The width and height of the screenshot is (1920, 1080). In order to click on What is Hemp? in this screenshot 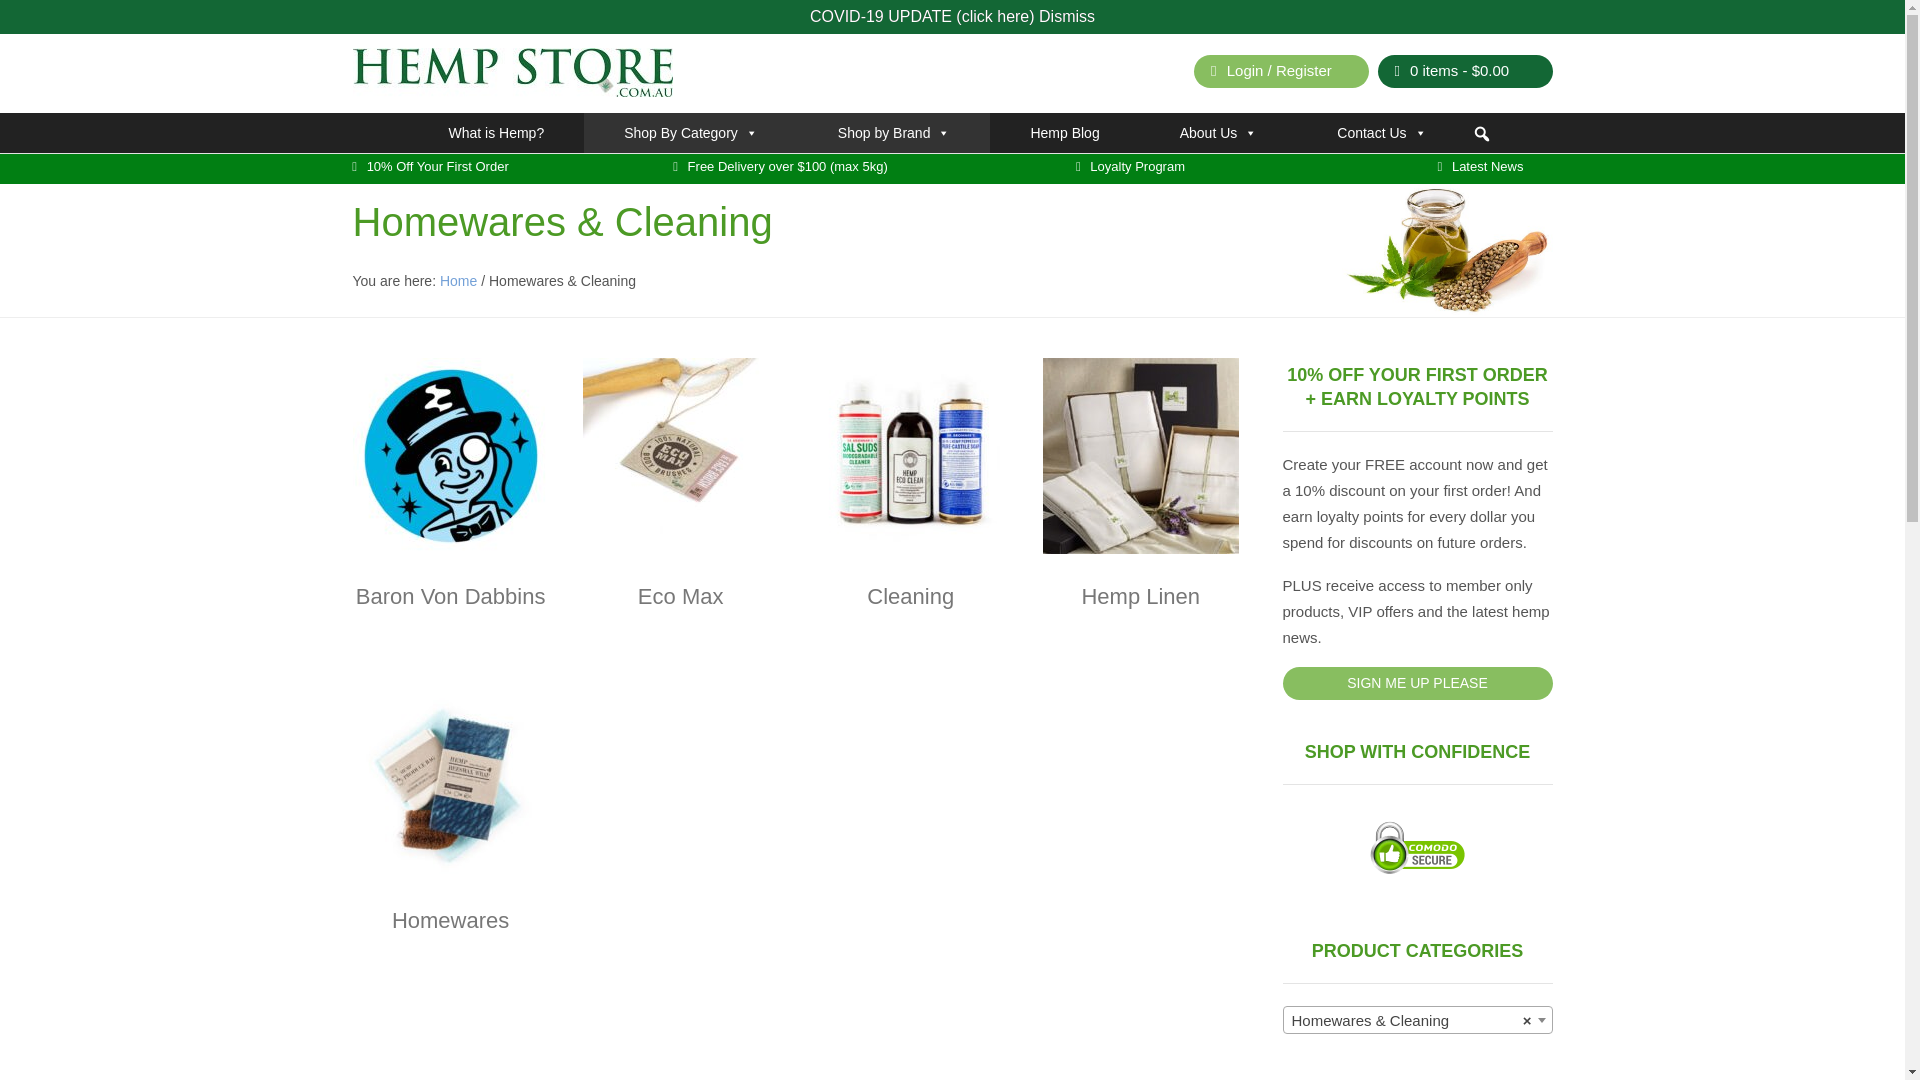, I will do `click(495, 133)`.